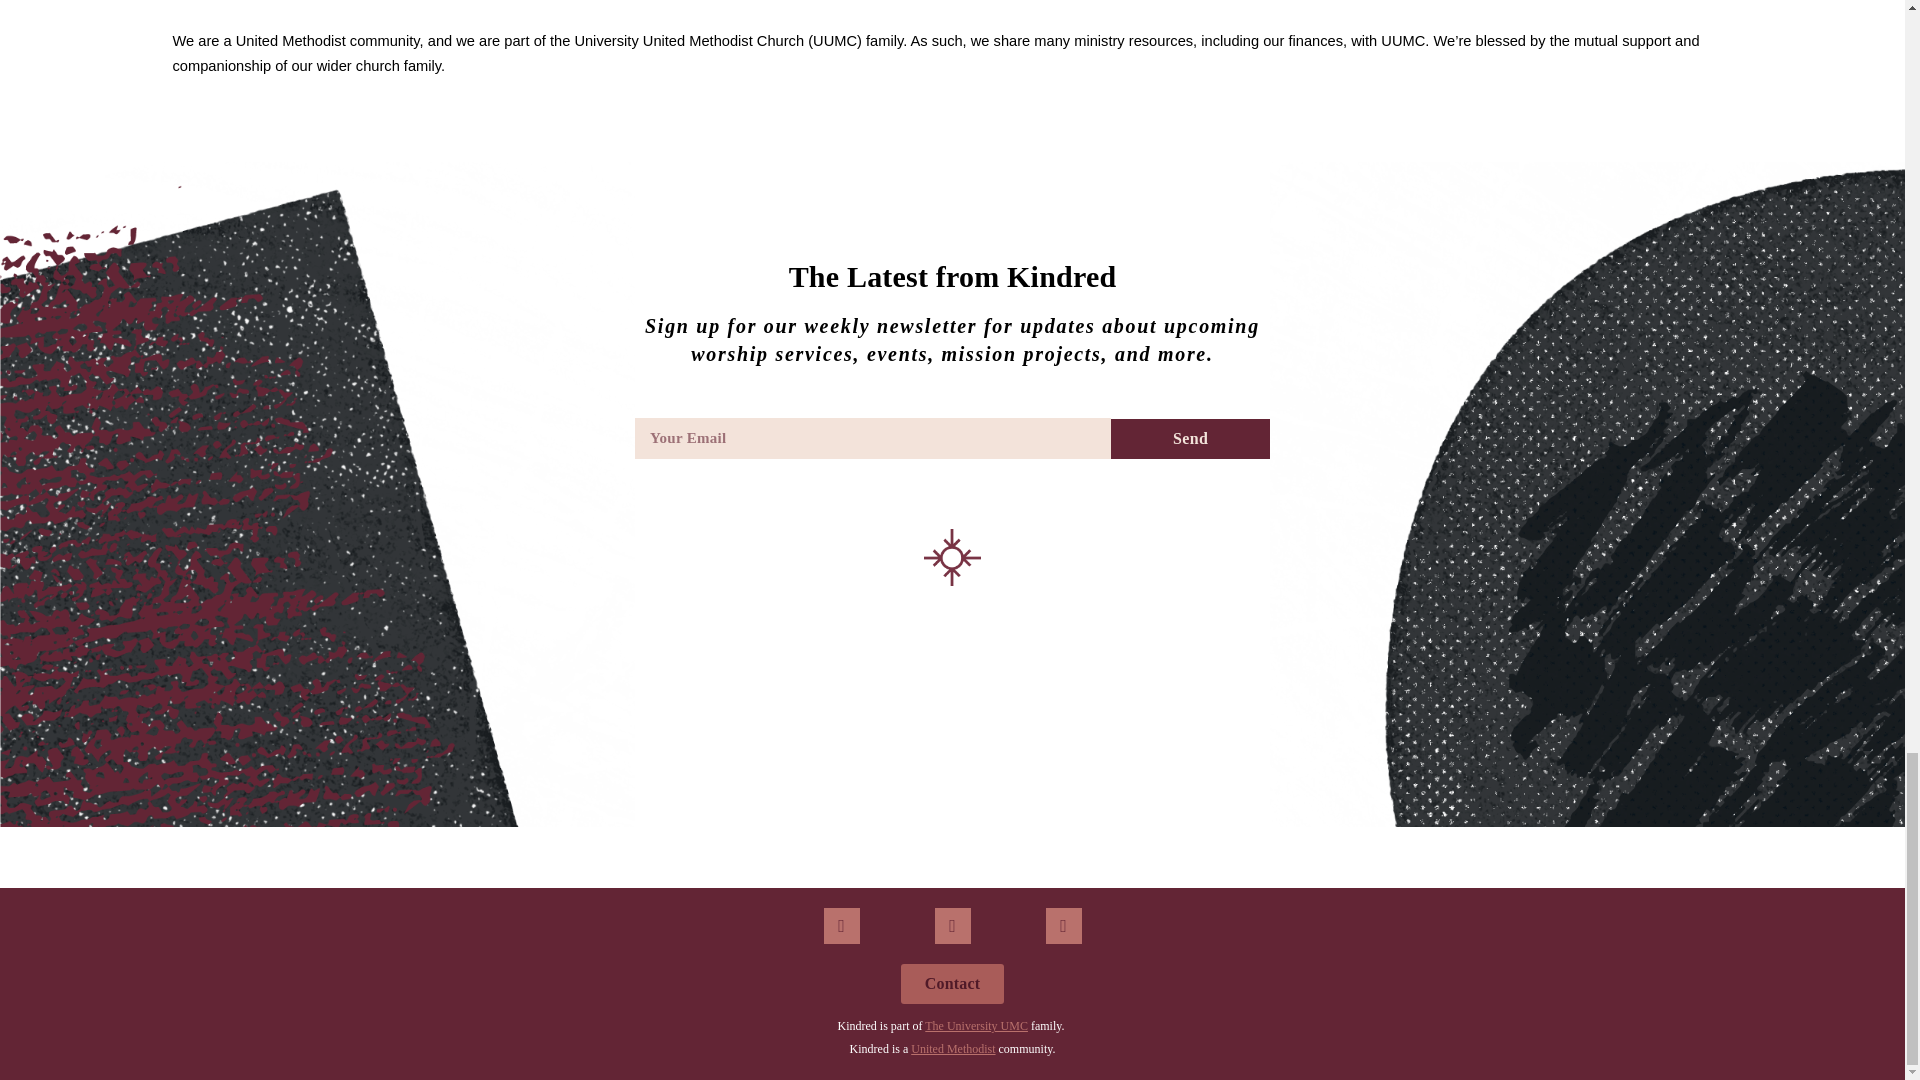 The height and width of the screenshot is (1080, 1920). Describe the element at coordinates (952, 1049) in the screenshot. I see `United Methodist` at that location.